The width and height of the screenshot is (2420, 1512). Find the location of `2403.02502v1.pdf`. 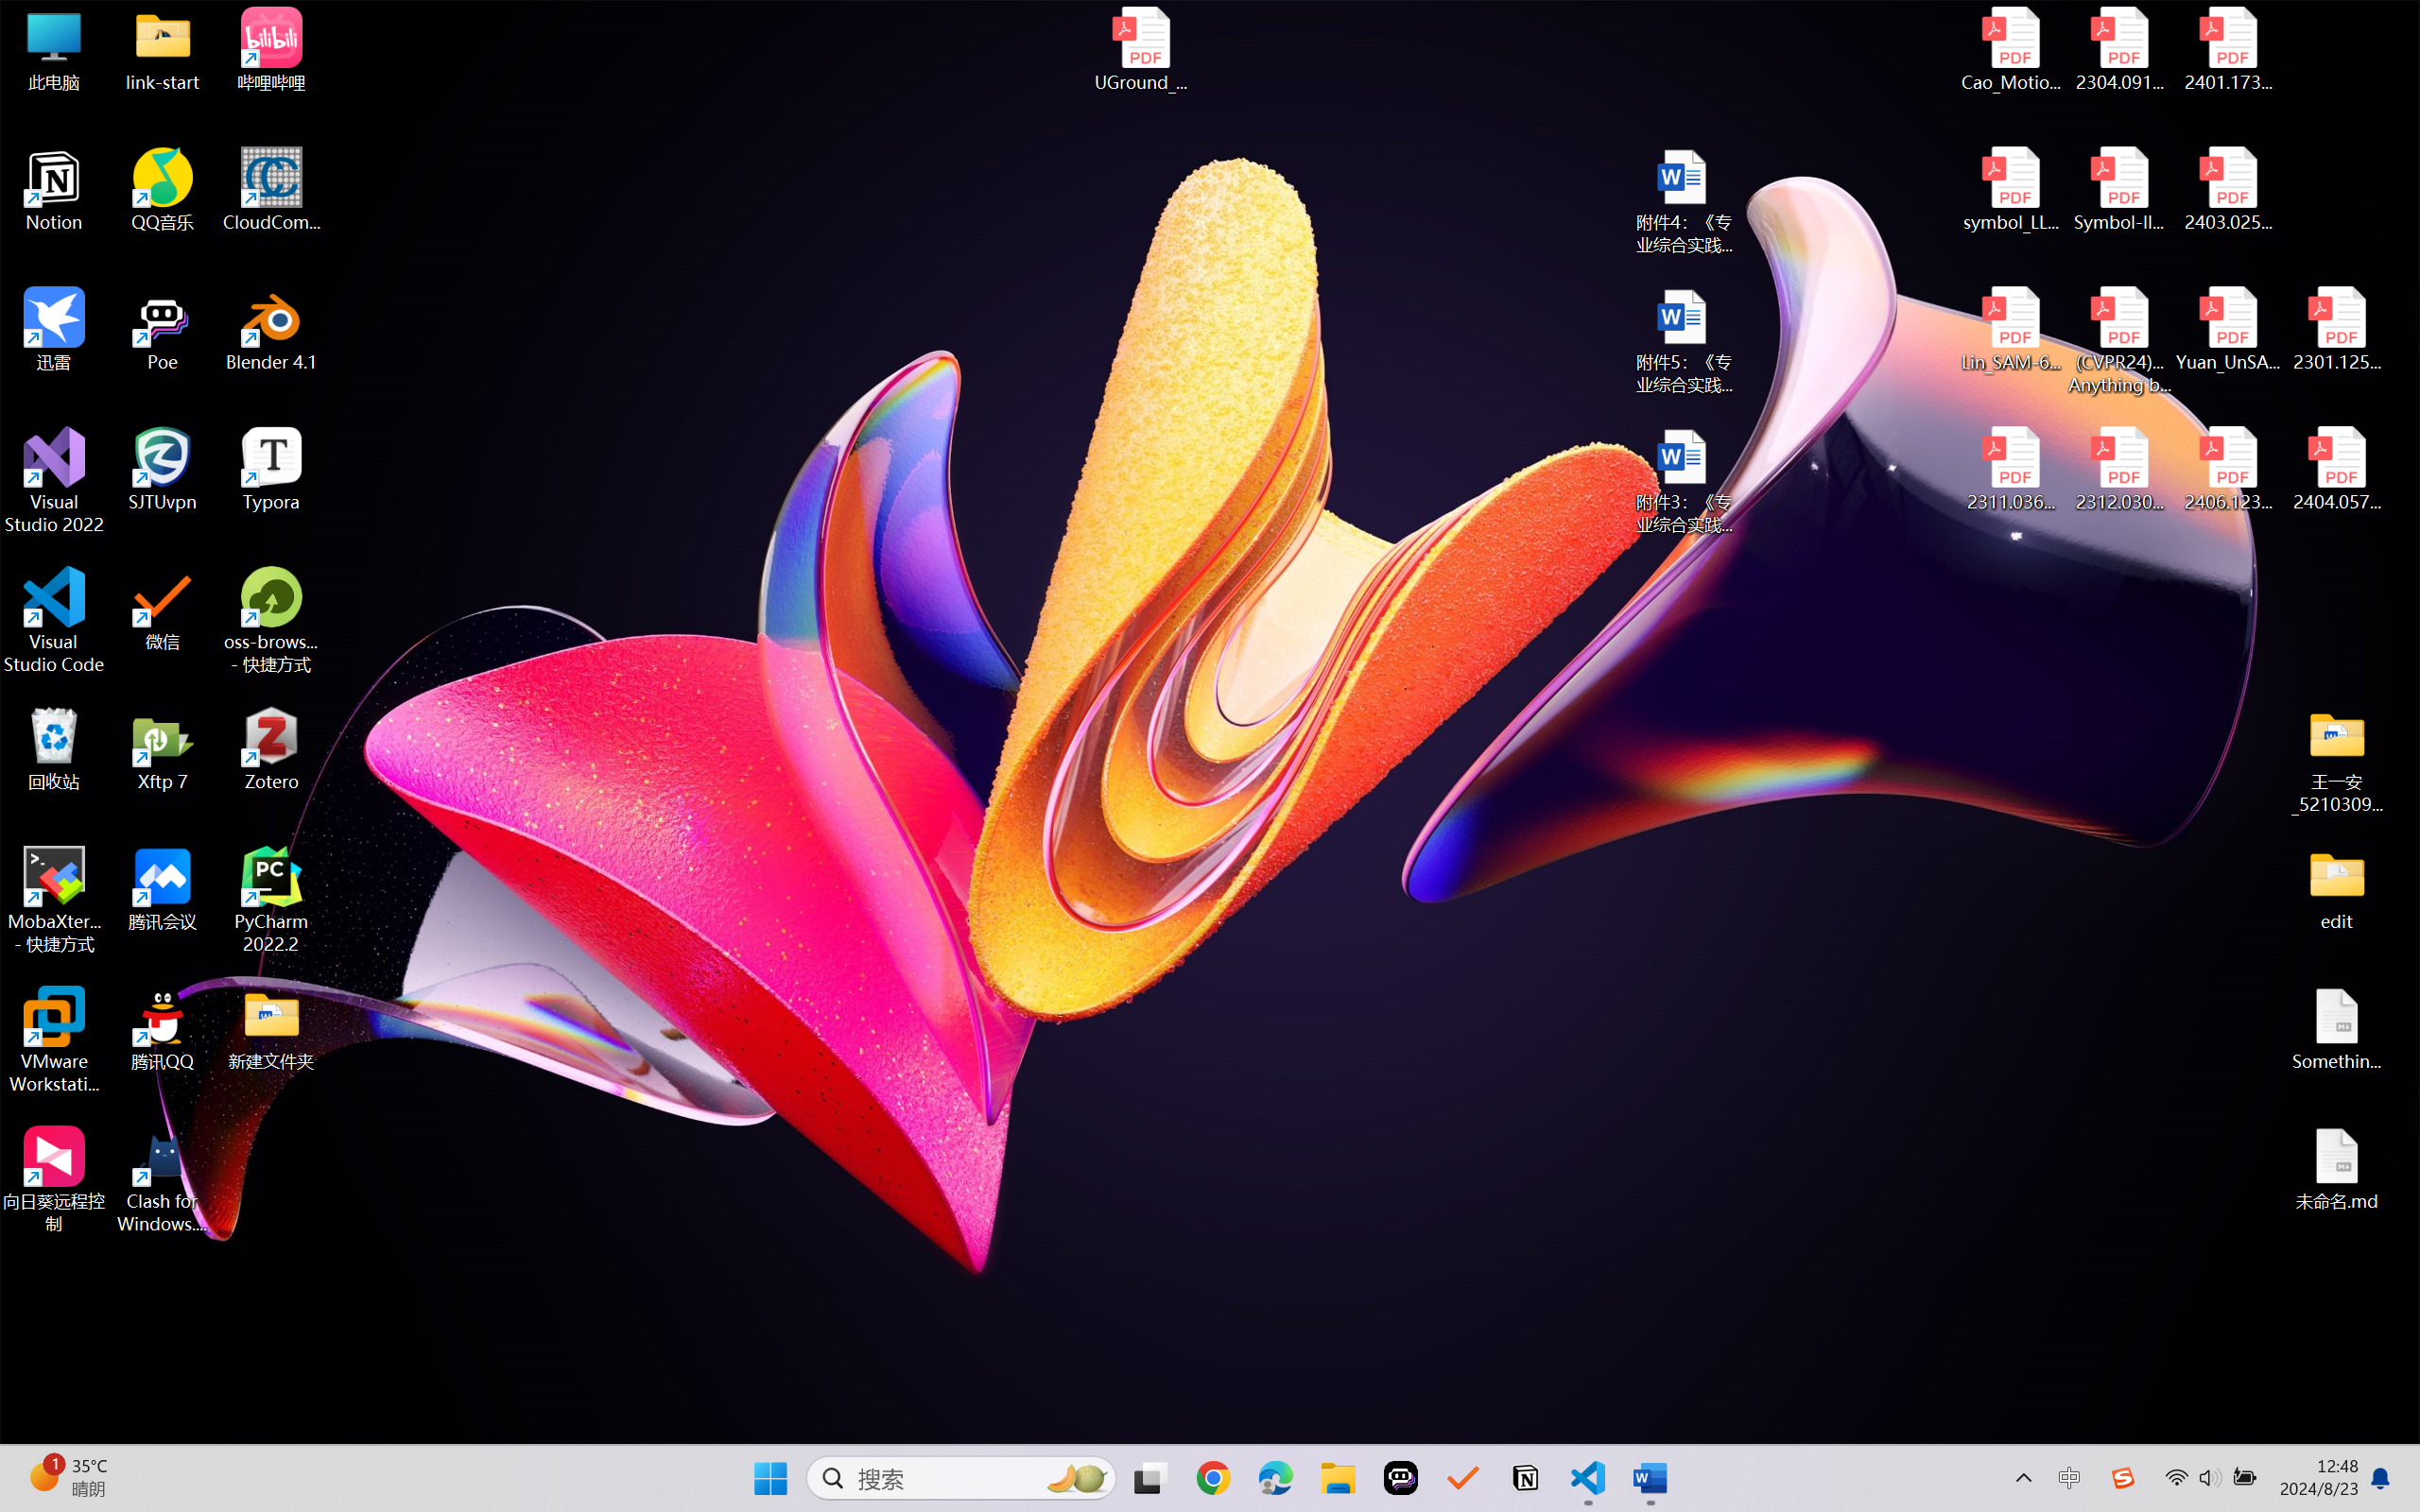

2403.02502v1.pdf is located at coordinates (2227, 190).